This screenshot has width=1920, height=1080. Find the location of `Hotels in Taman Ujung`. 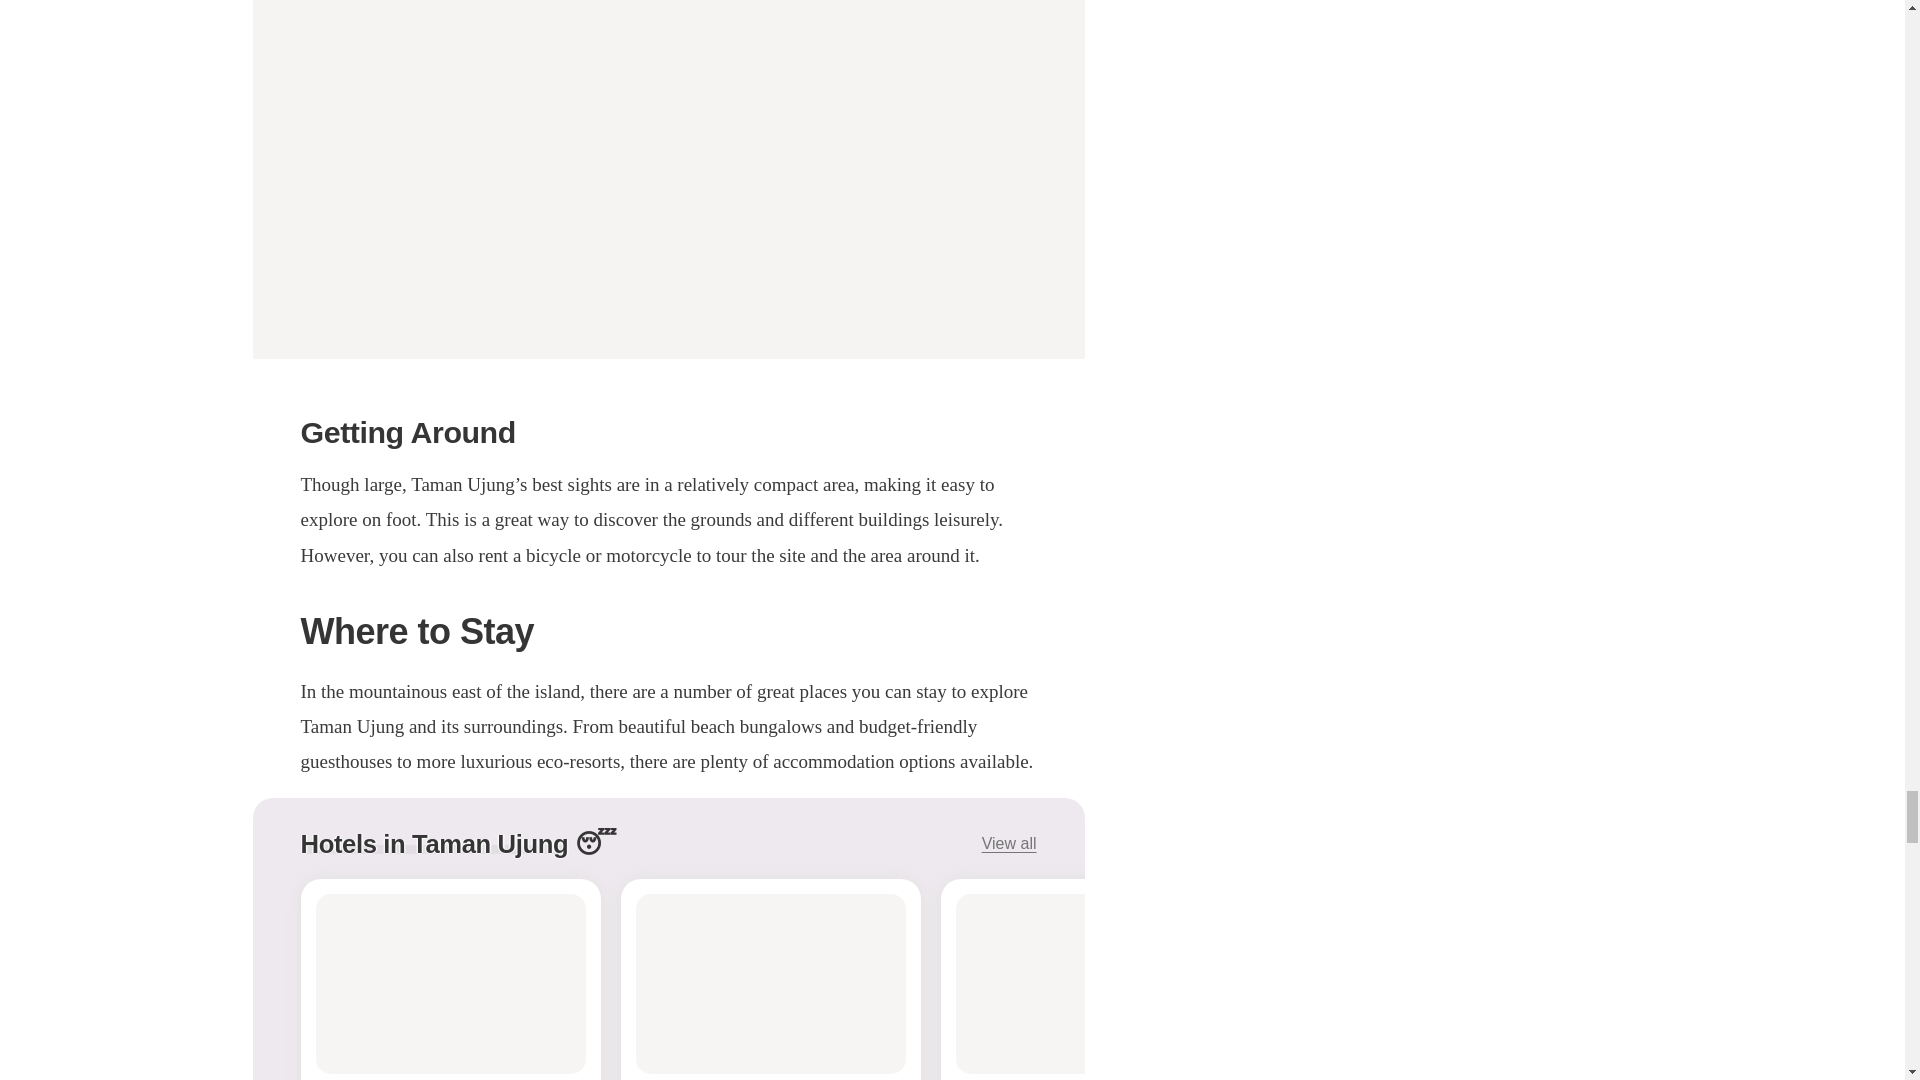

Hotels in Taman Ujung is located at coordinates (434, 844).